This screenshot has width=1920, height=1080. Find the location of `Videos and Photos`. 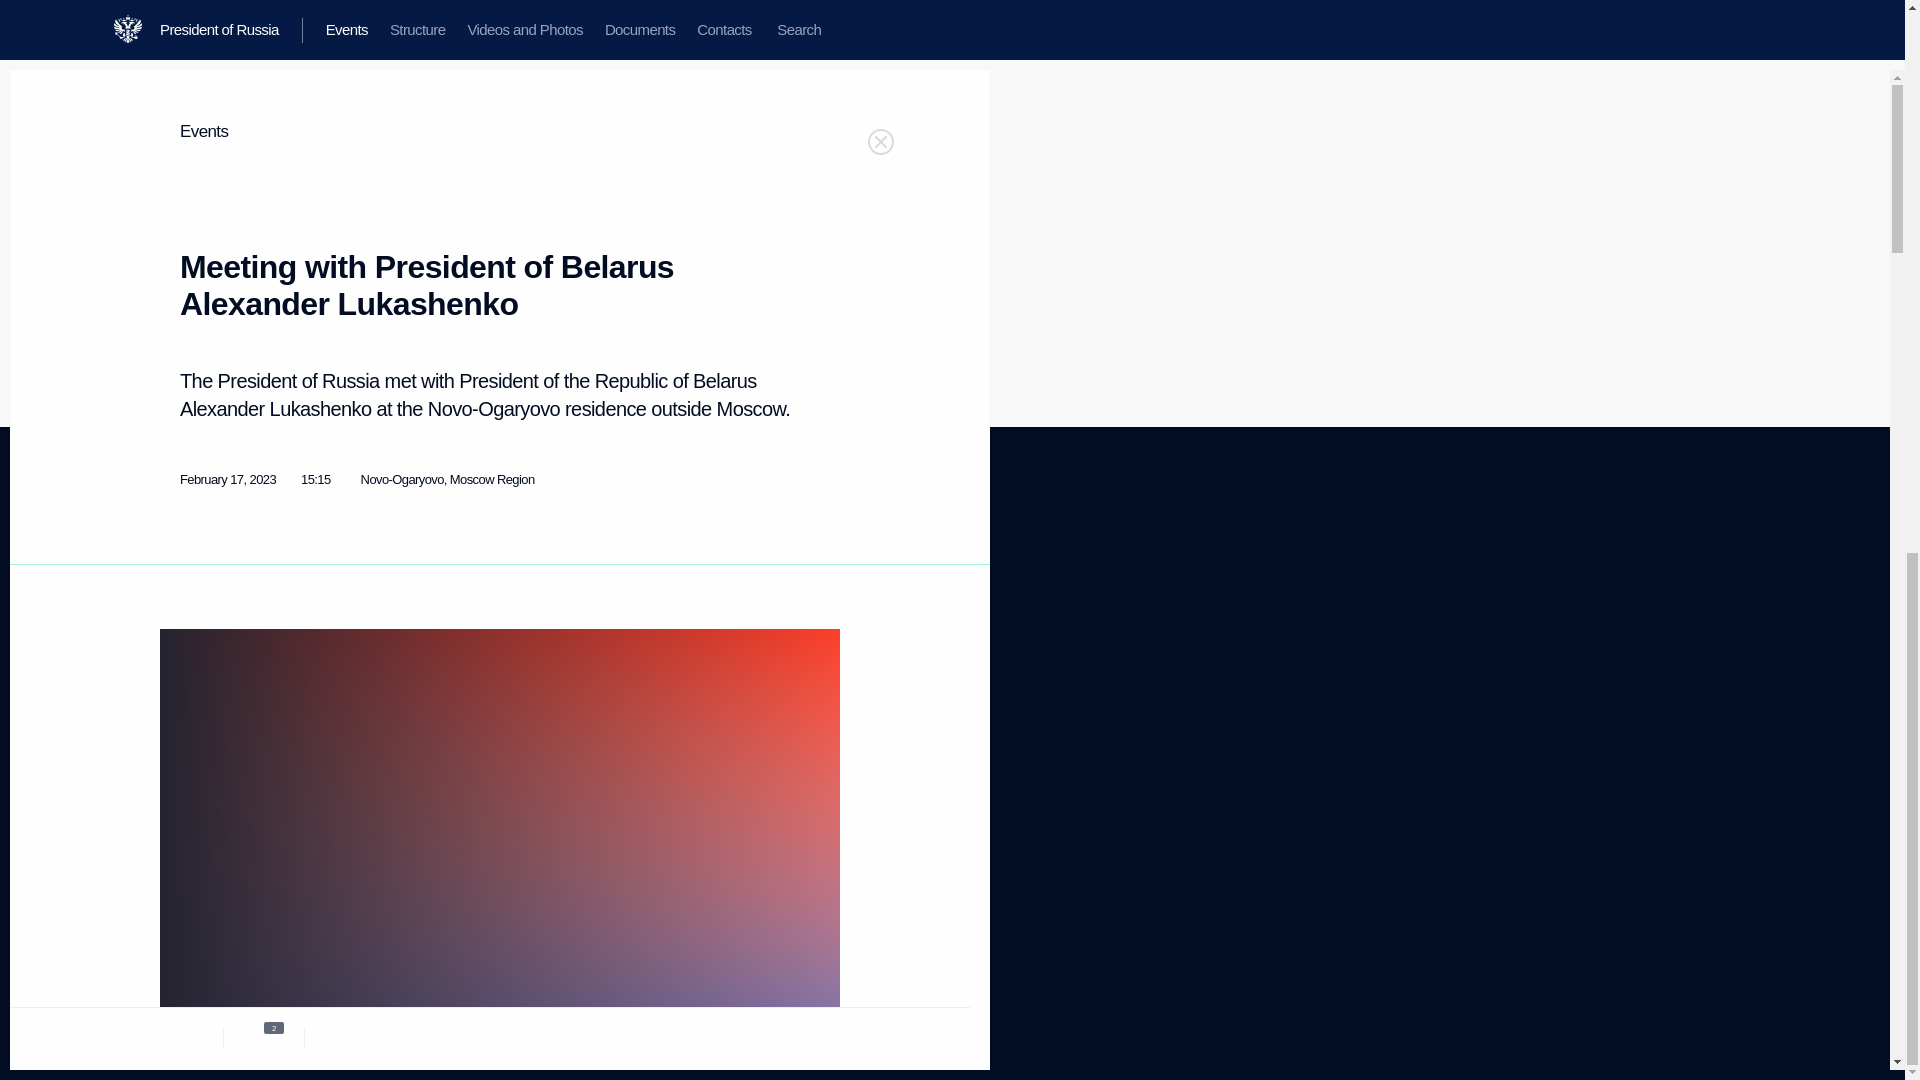

Videos and Photos is located at coordinates (209, 632).